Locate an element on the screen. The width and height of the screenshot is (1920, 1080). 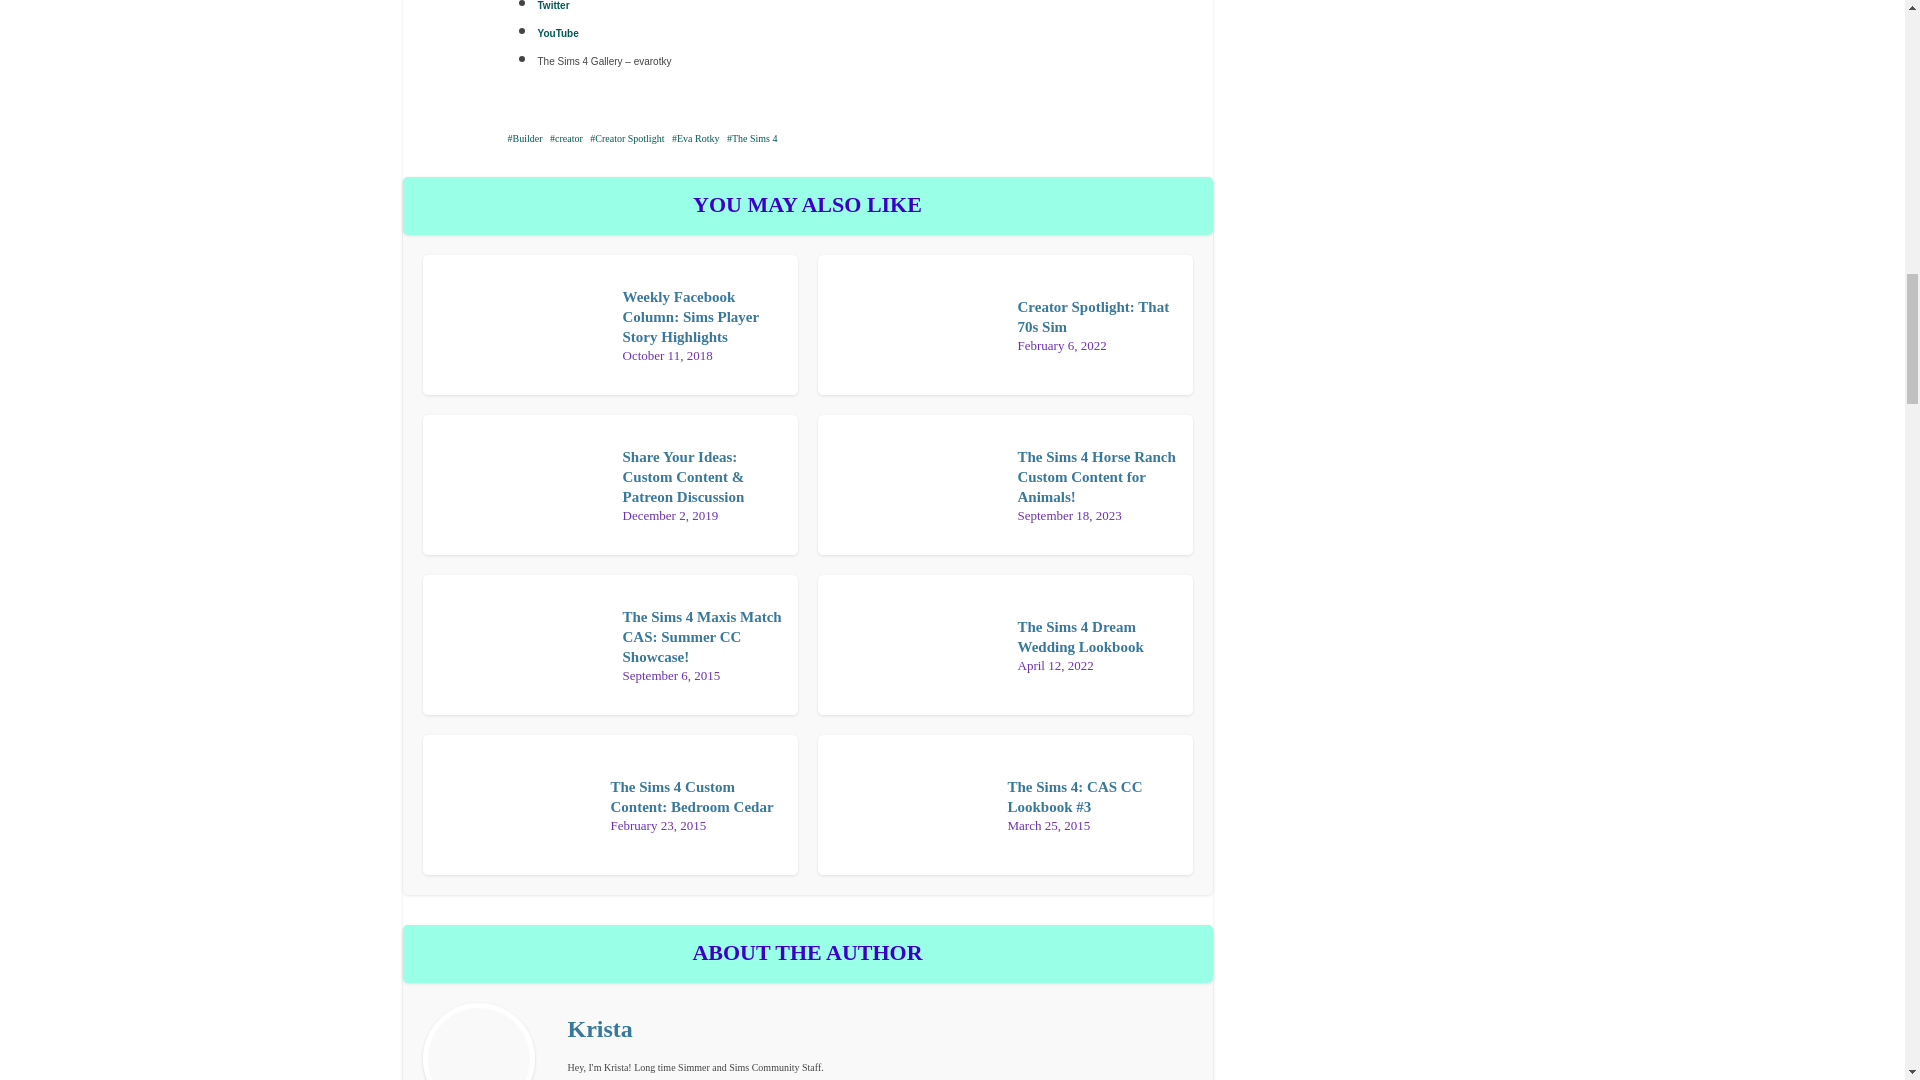
Weekly Facebook Column: Sims Player Story Highlights is located at coordinates (910, 484).